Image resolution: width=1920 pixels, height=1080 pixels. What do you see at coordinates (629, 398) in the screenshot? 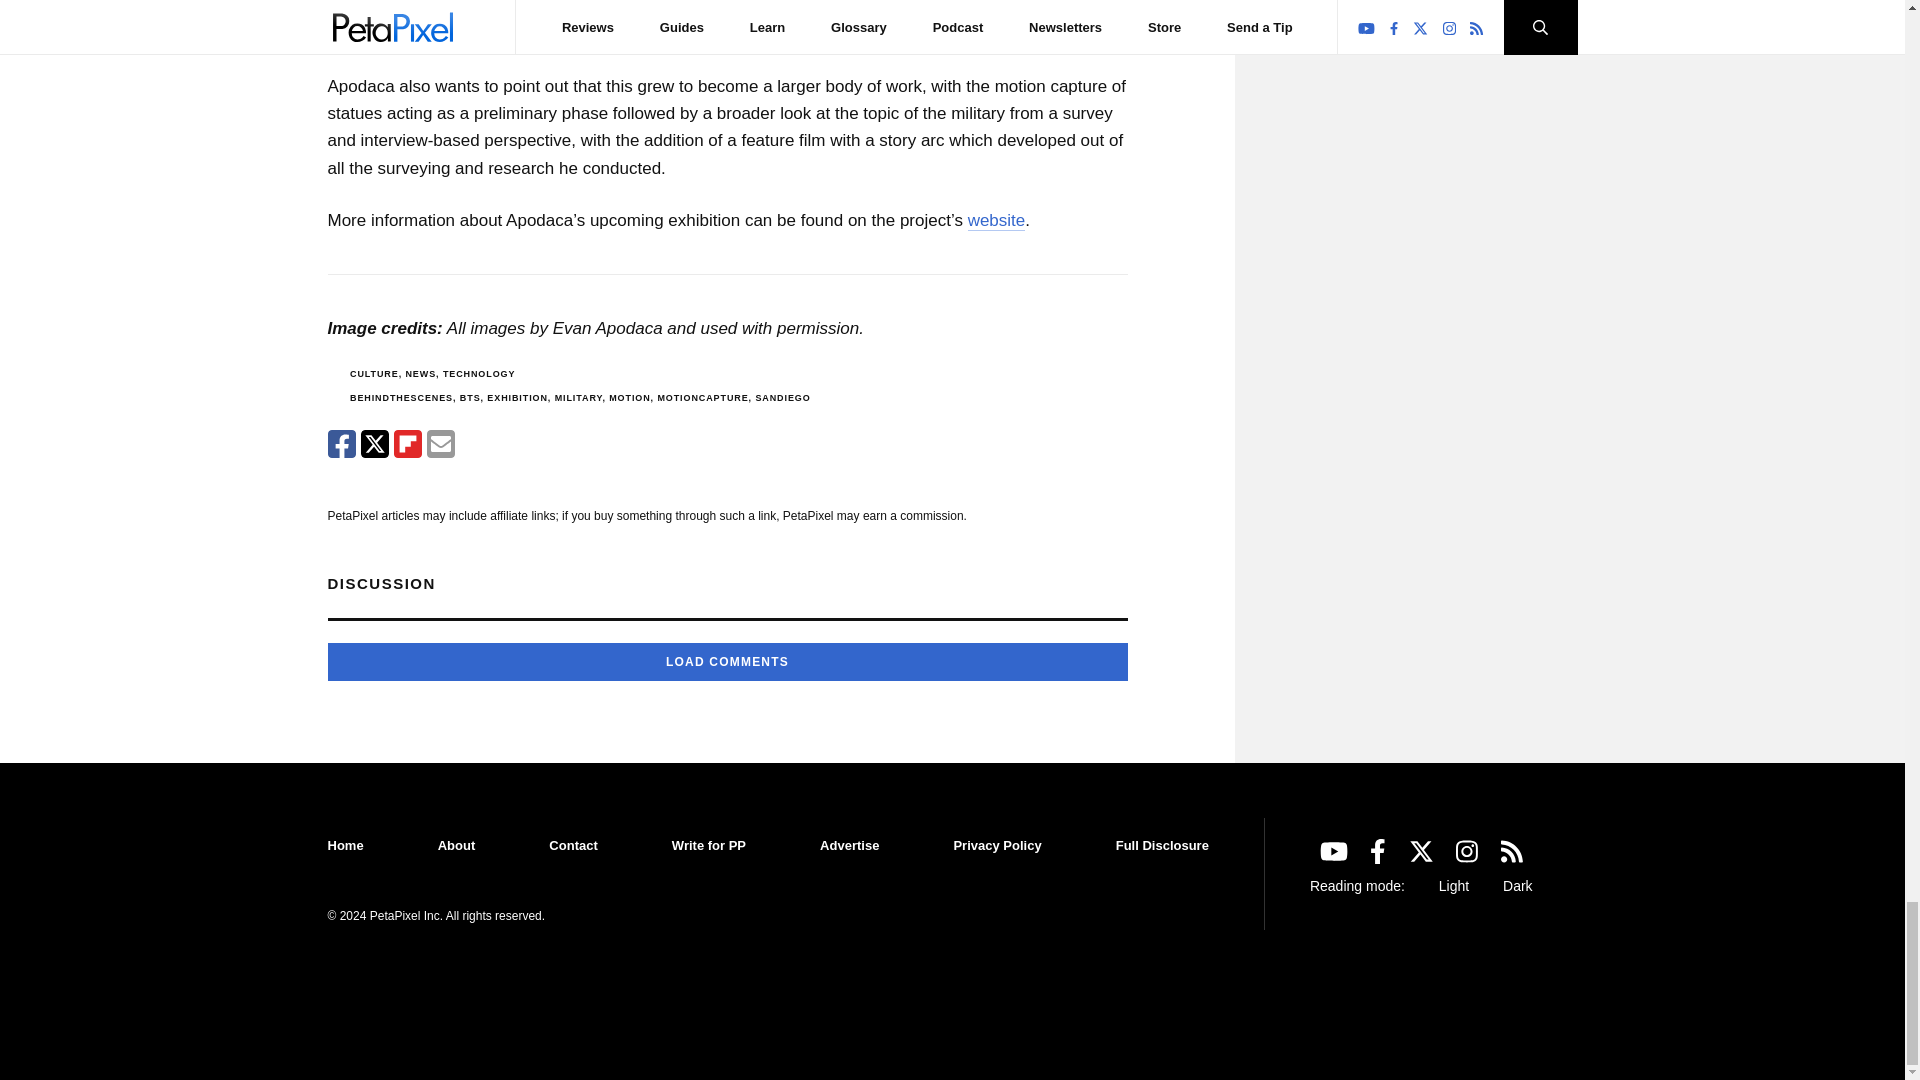
I see `MOTION` at bounding box center [629, 398].